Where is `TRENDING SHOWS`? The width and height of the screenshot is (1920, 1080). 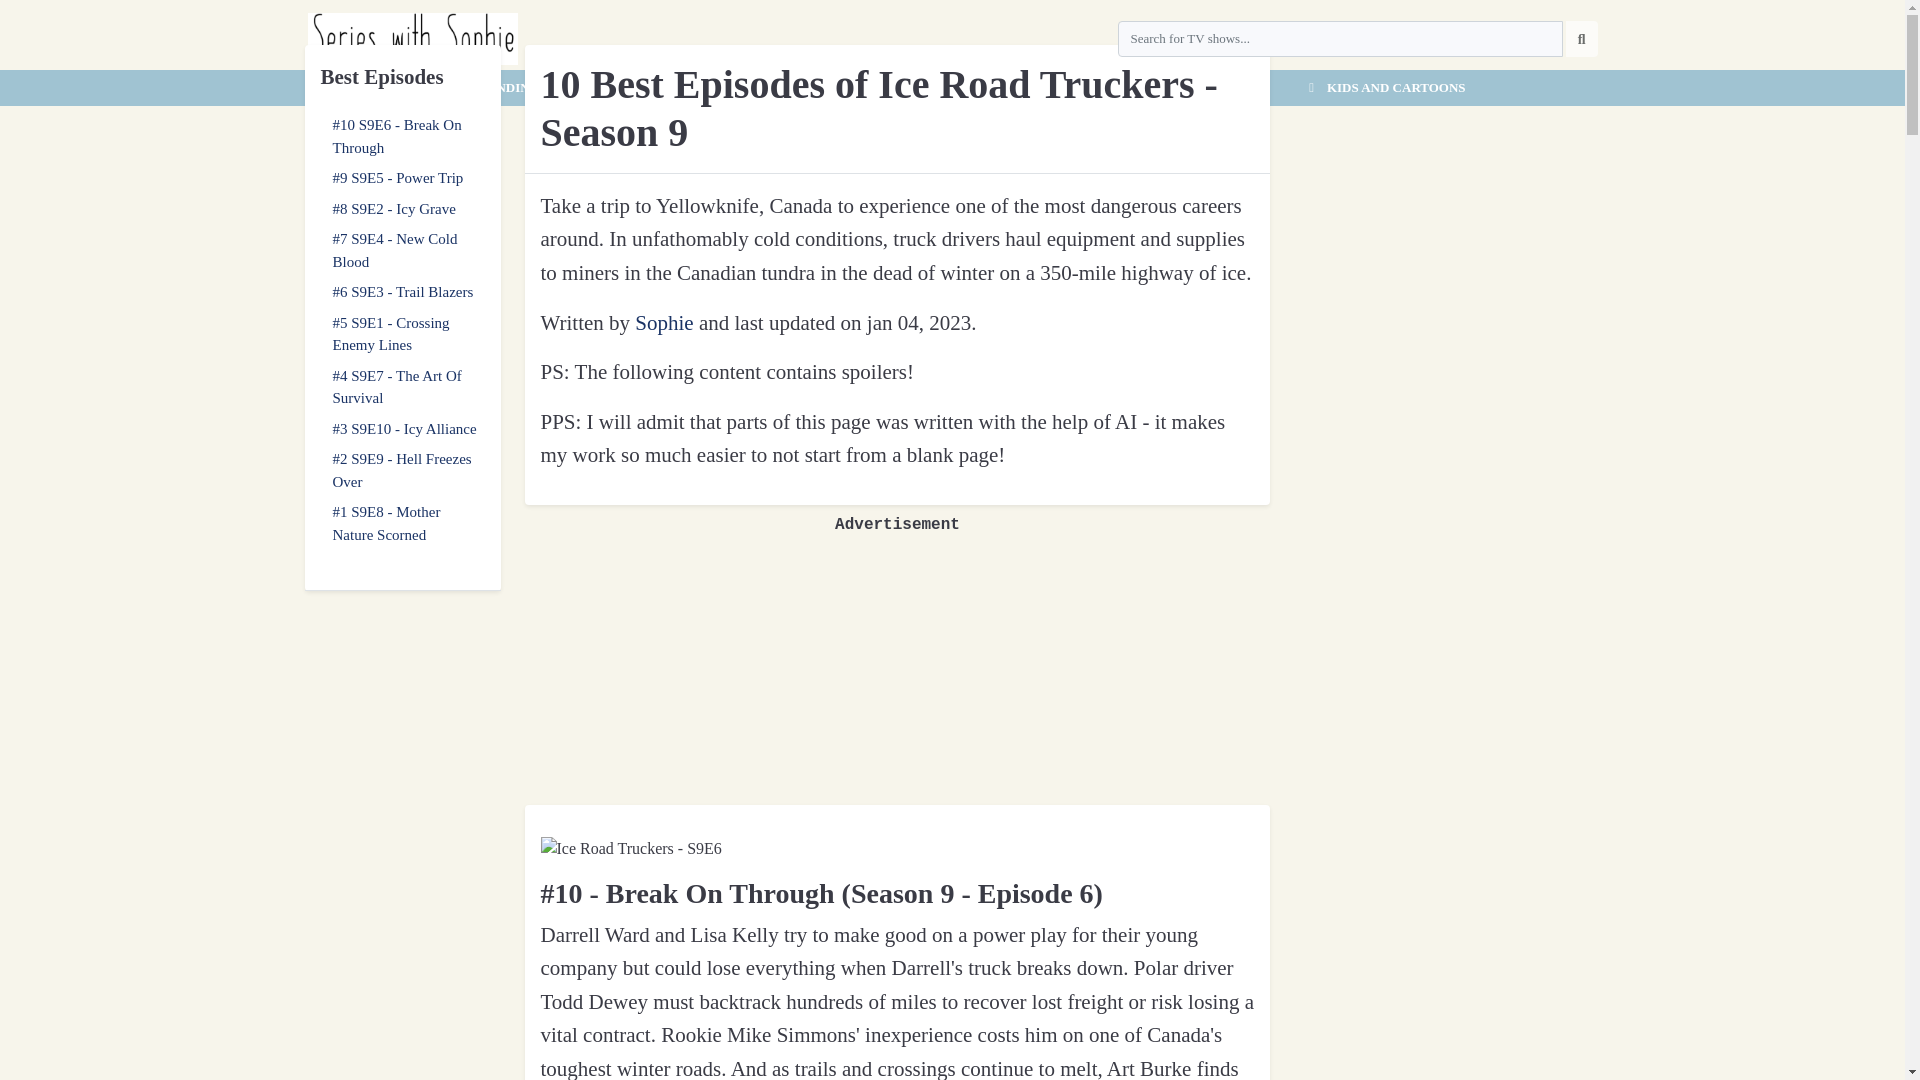 TRENDING SHOWS is located at coordinates (519, 88).